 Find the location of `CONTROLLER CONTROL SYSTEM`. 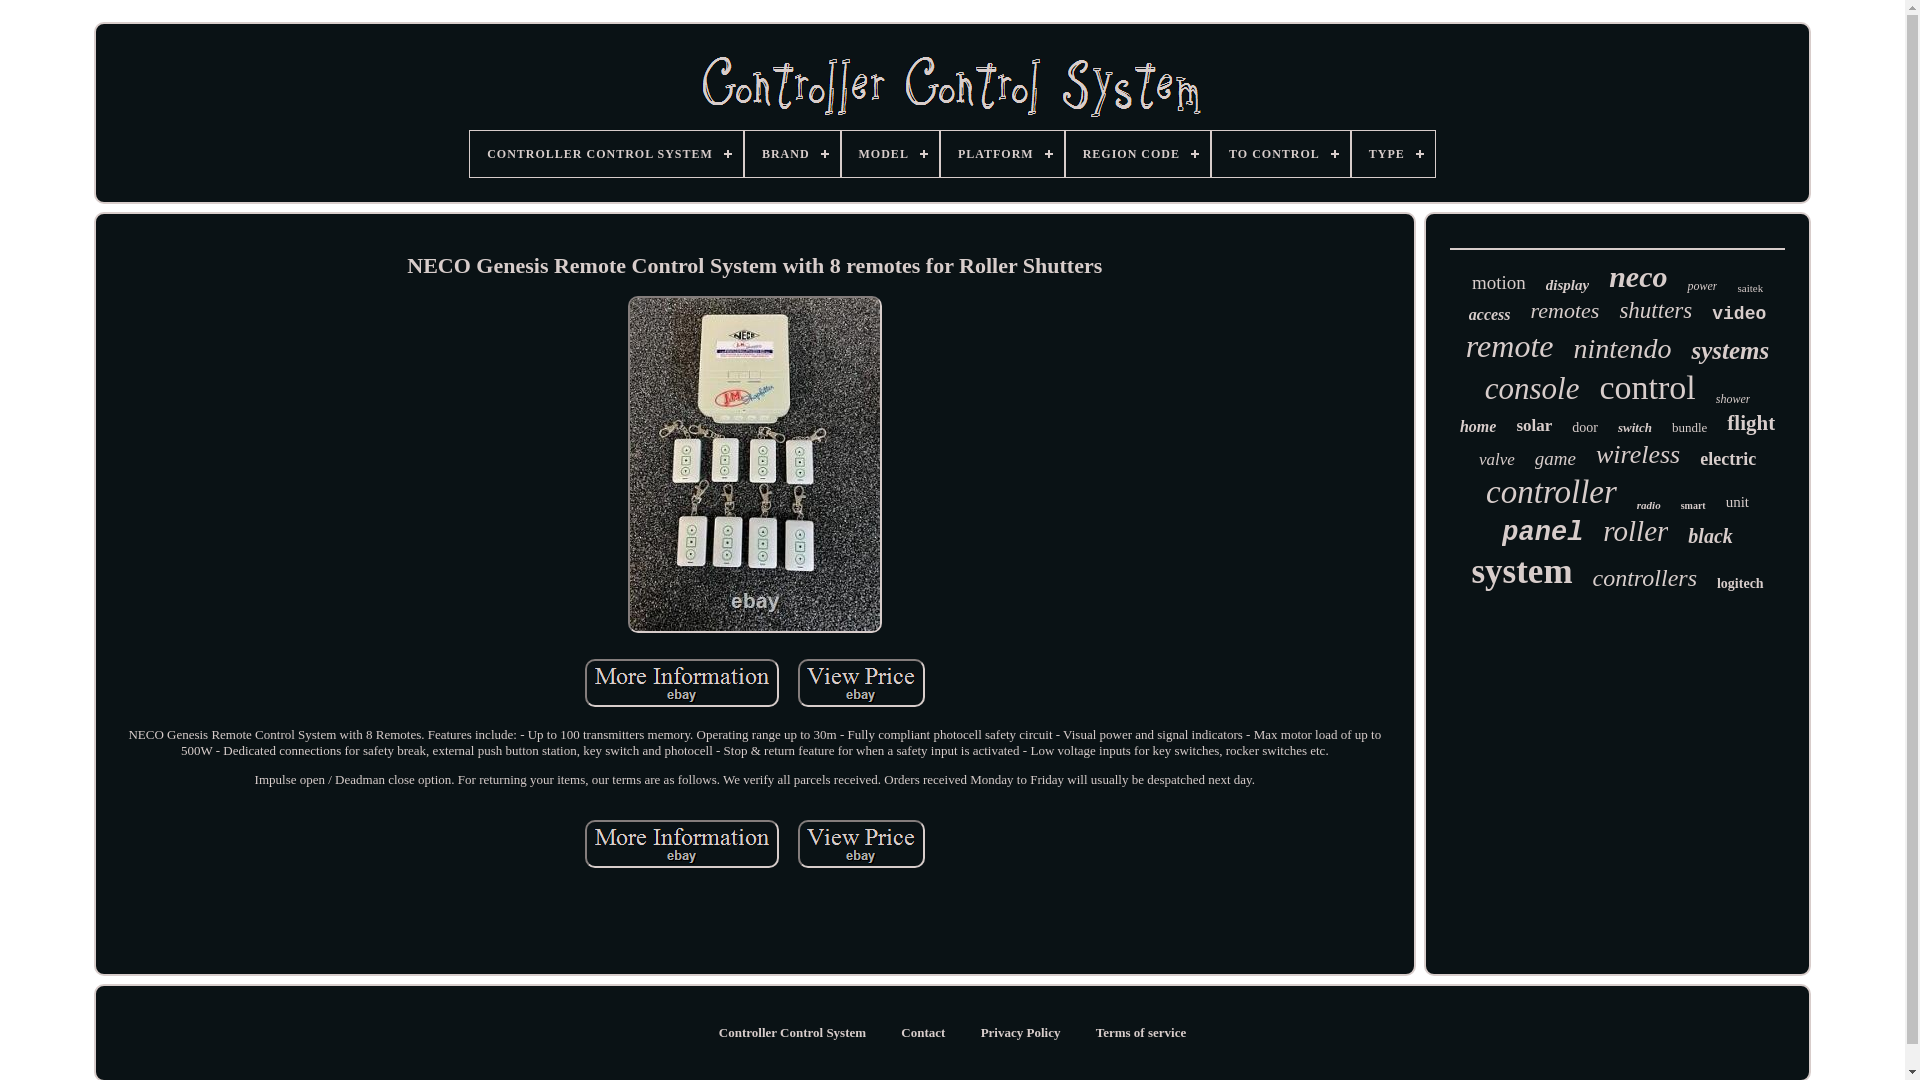

CONTROLLER CONTROL SYSTEM is located at coordinates (606, 154).